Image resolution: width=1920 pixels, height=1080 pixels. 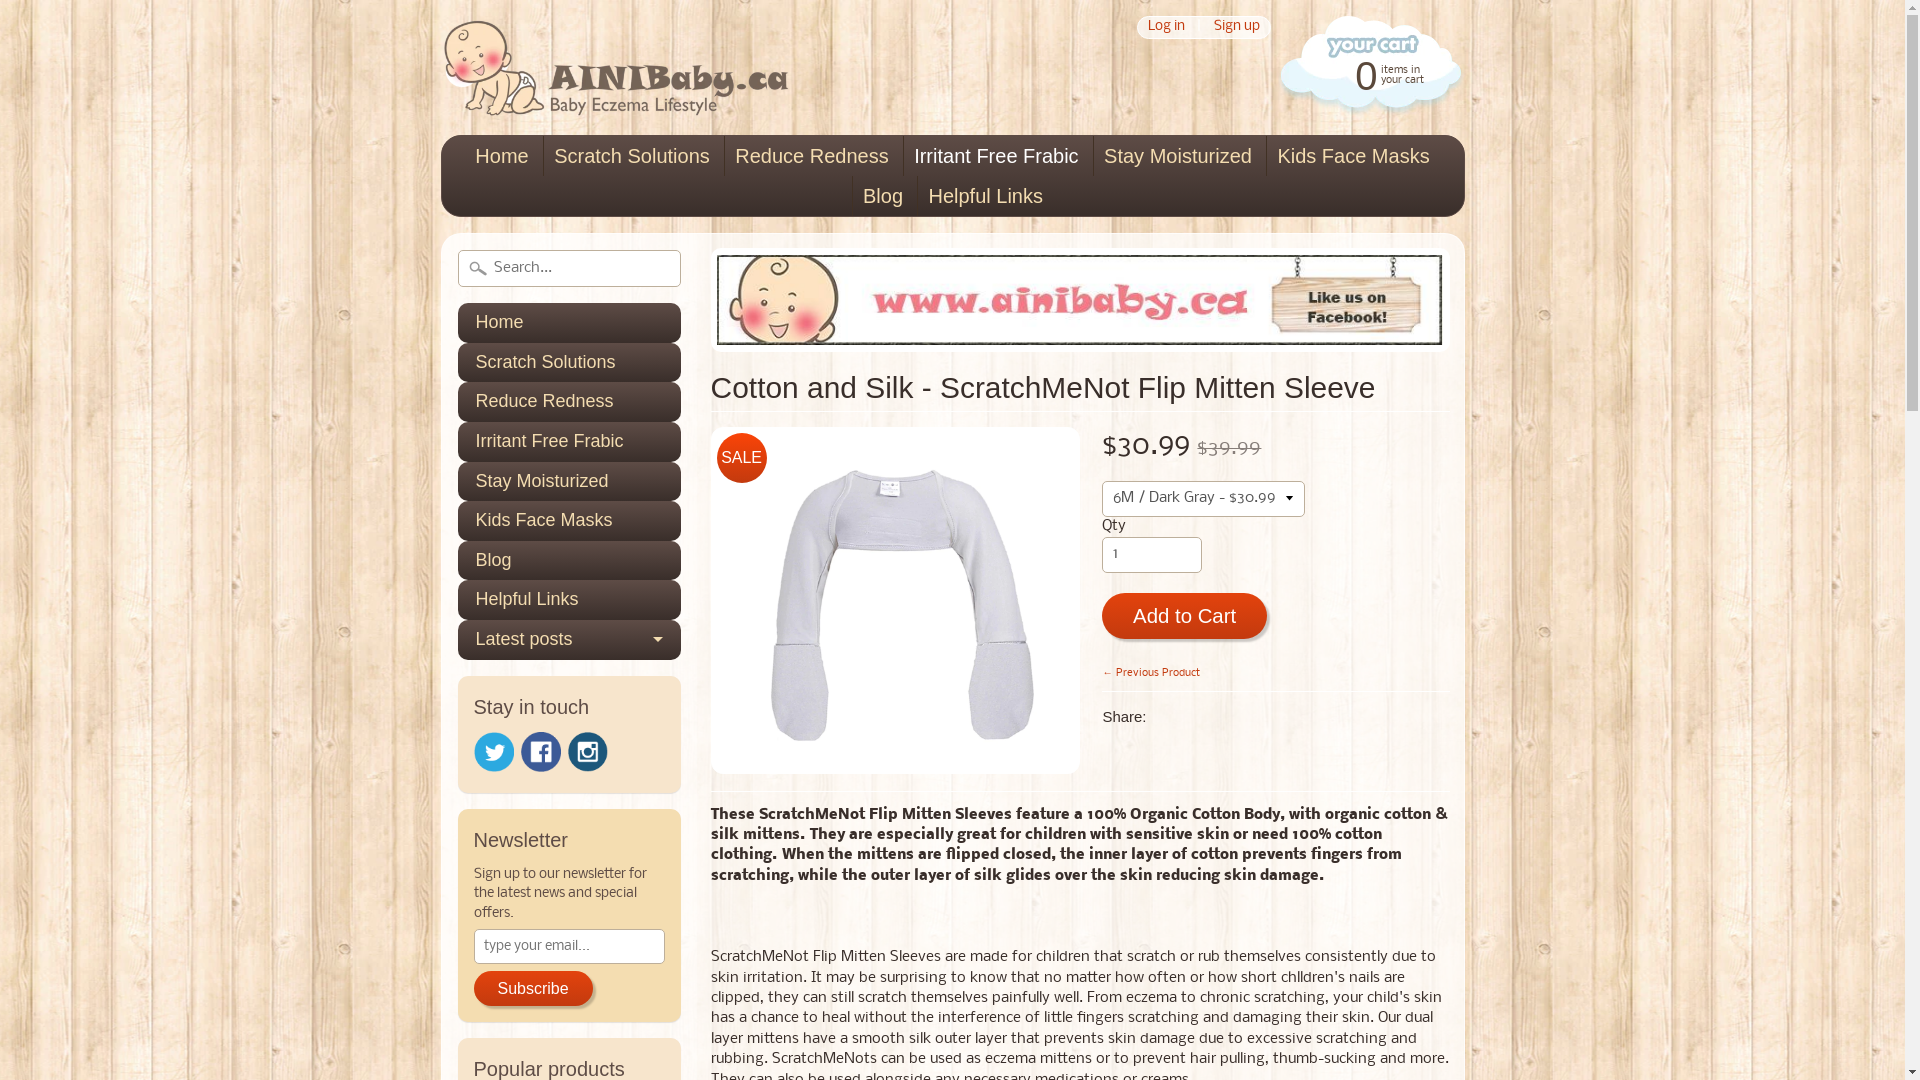 I want to click on Home, so click(x=502, y=156).